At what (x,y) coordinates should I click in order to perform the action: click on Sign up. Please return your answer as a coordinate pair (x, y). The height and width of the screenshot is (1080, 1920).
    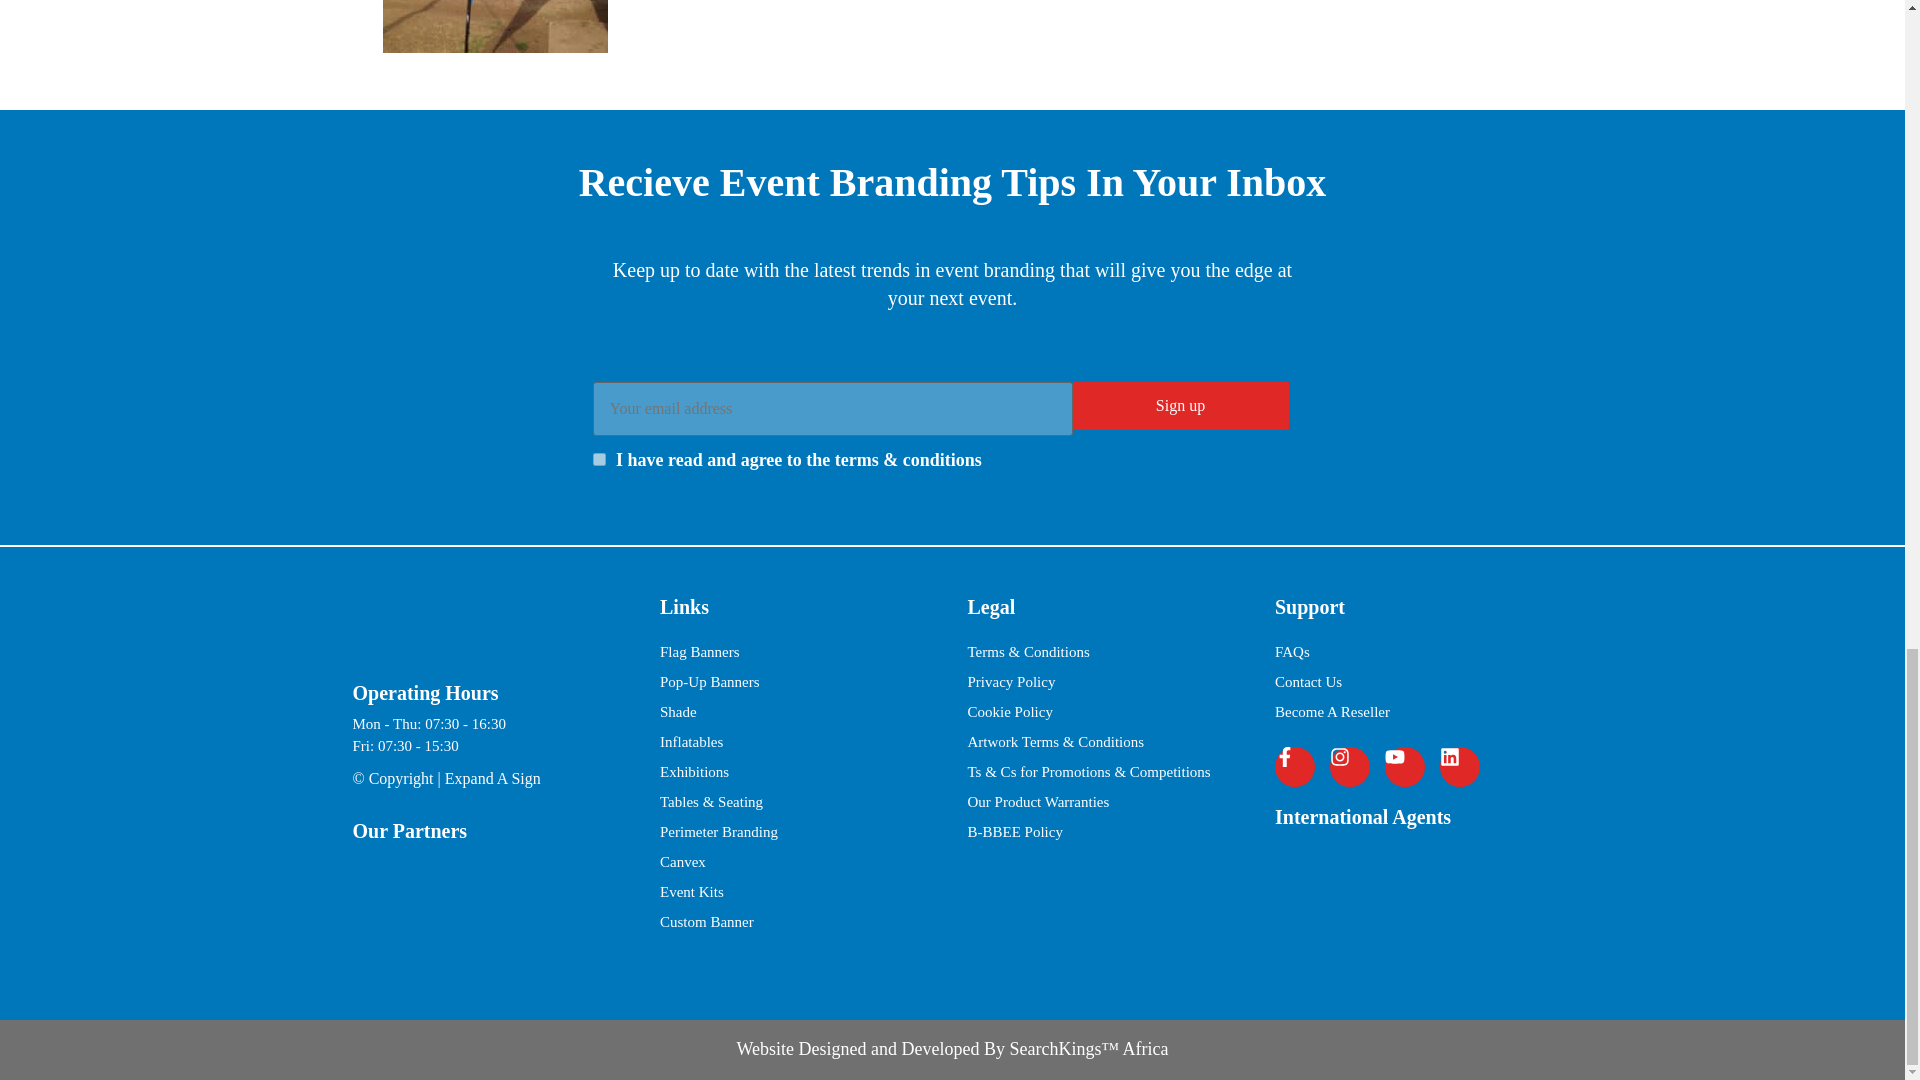
    Looking at the image, I should click on (1180, 406).